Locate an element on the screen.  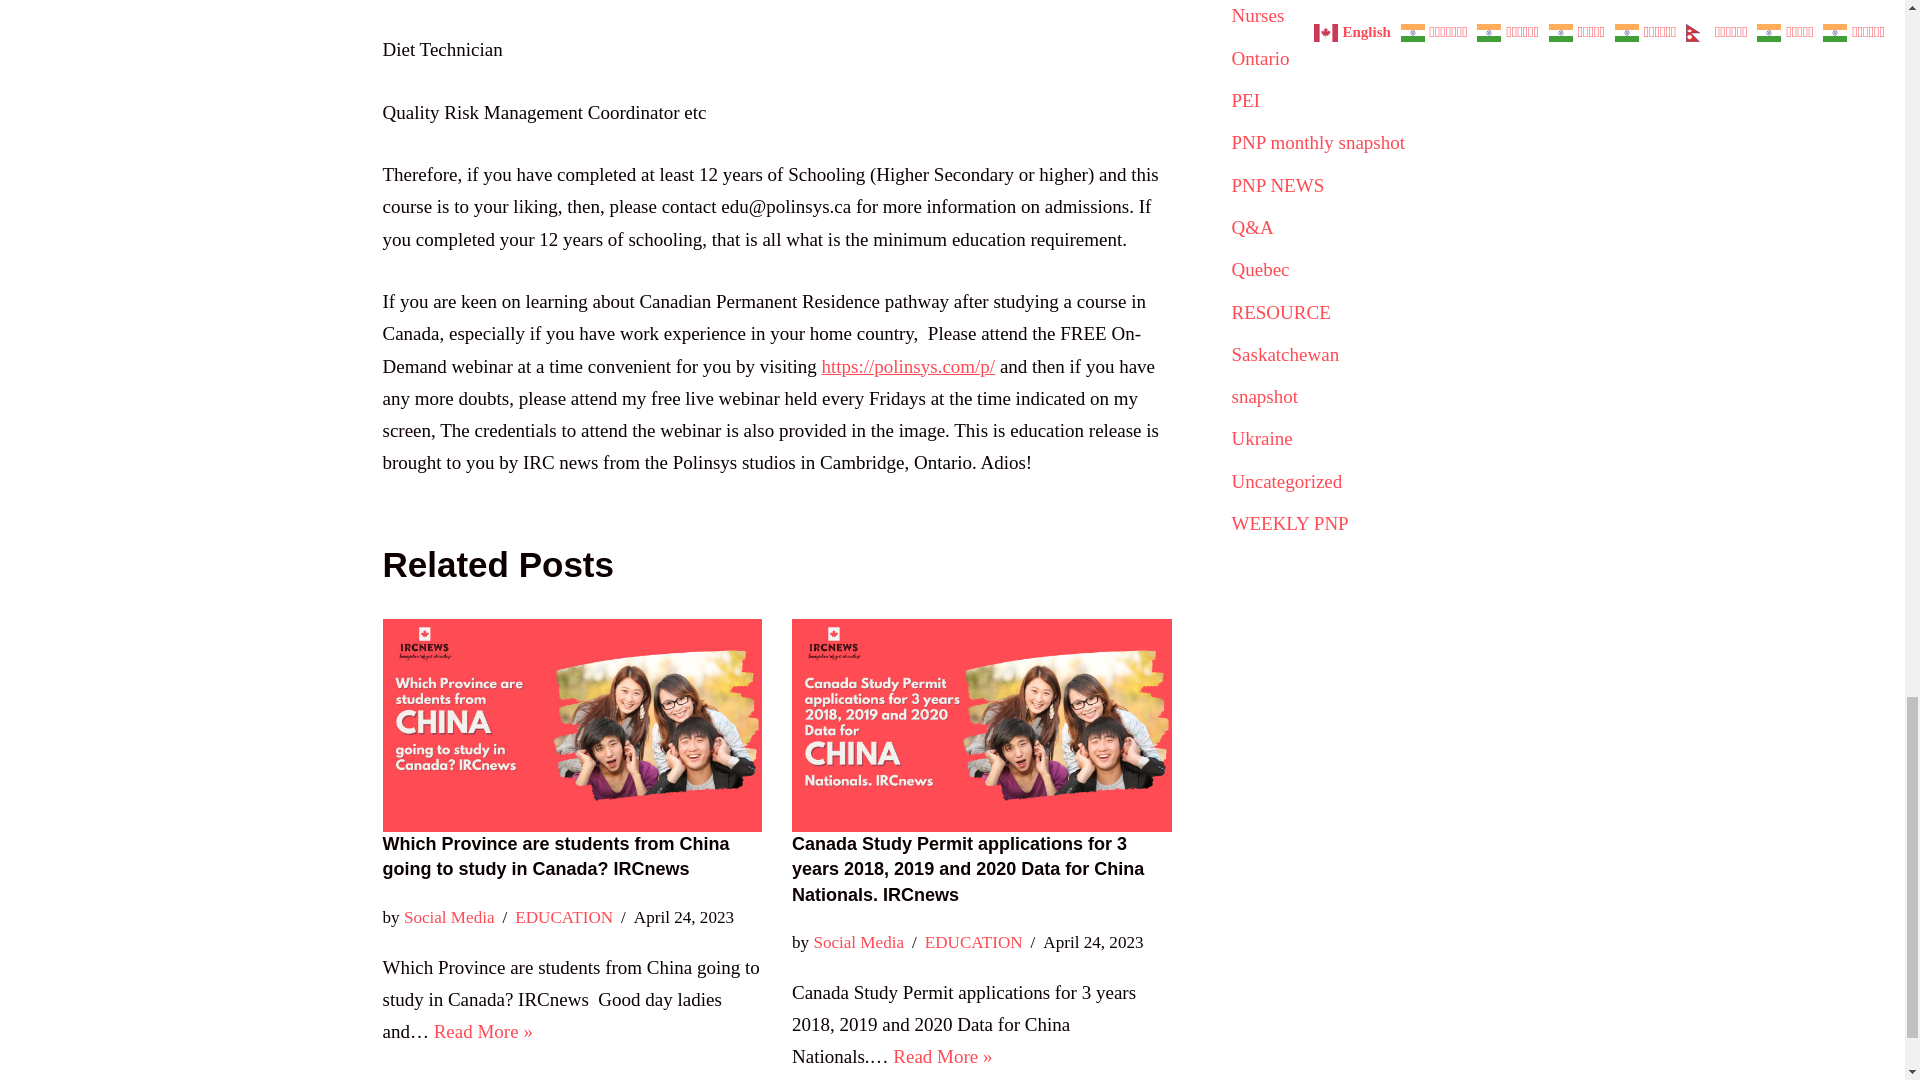
Posts by Social Media is located at coordinates (449, 917).